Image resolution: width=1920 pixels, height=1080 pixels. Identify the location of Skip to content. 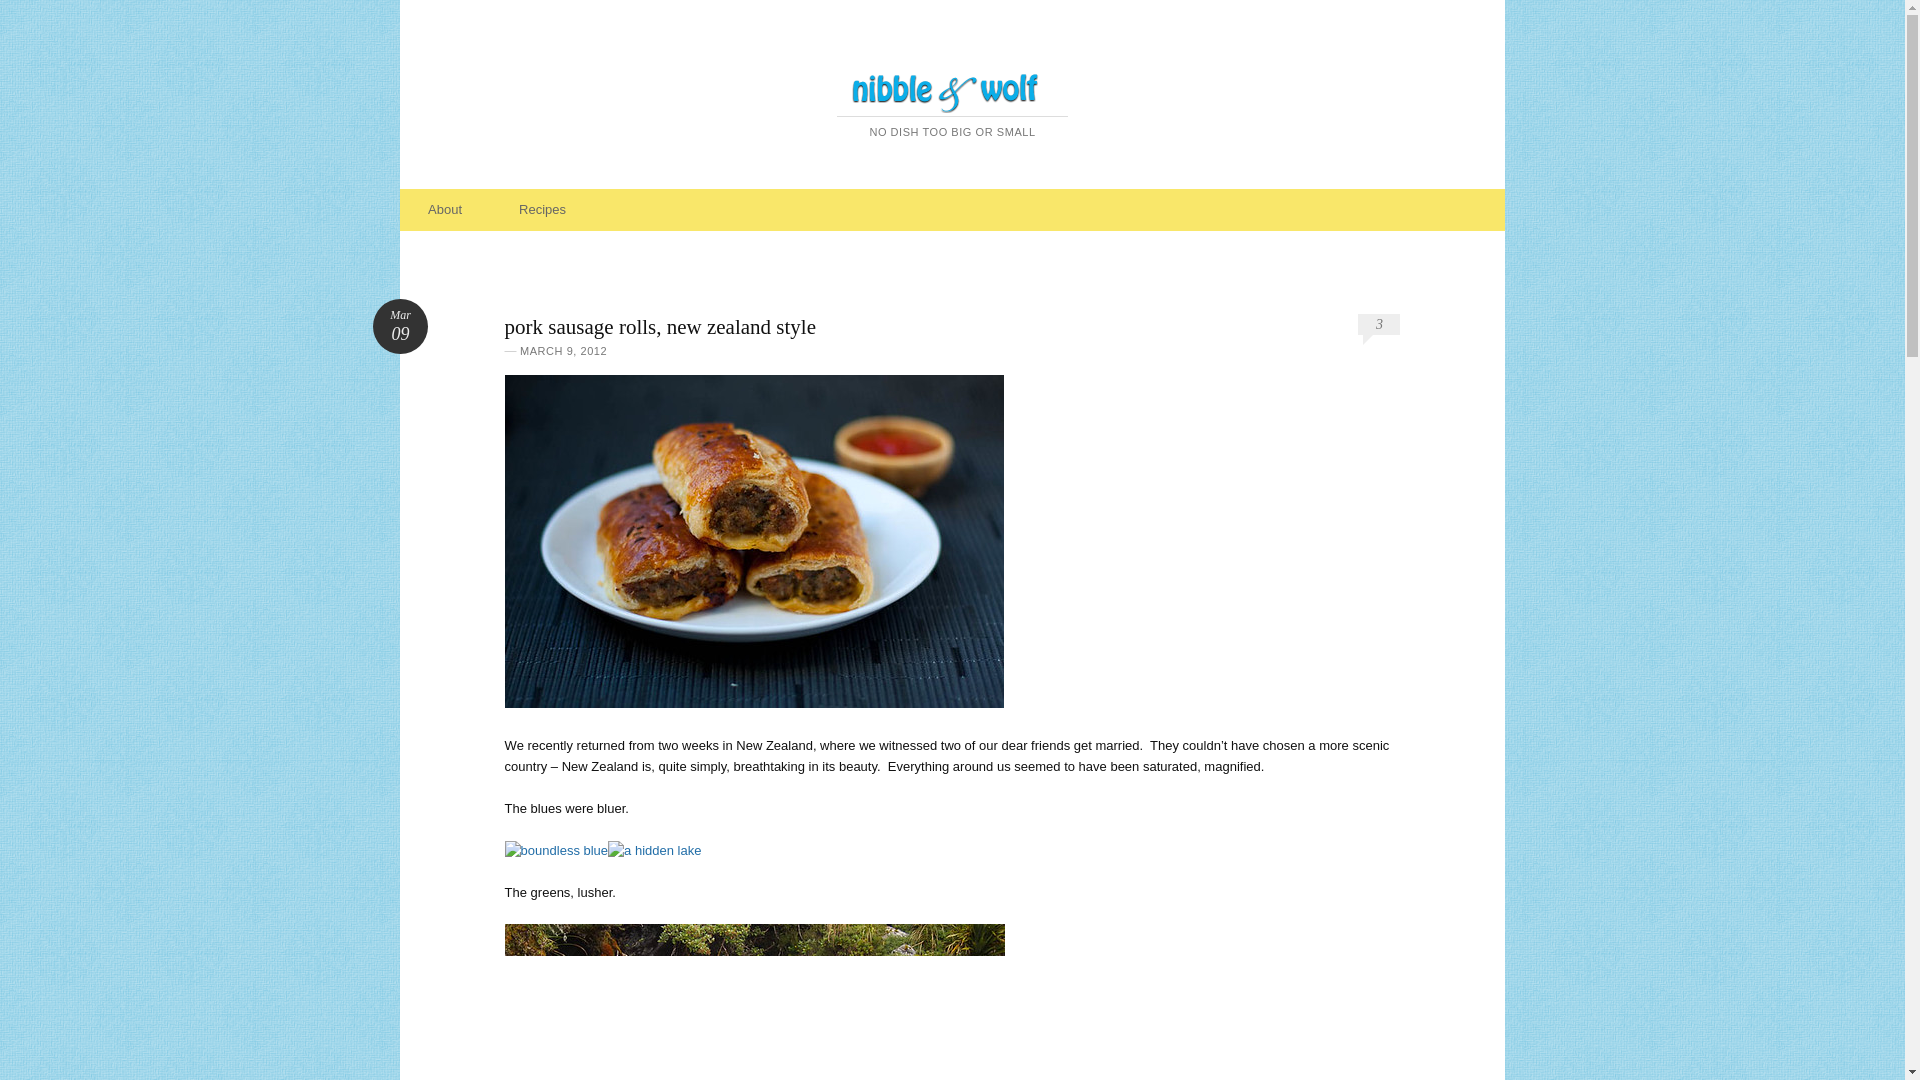
(470, 210).